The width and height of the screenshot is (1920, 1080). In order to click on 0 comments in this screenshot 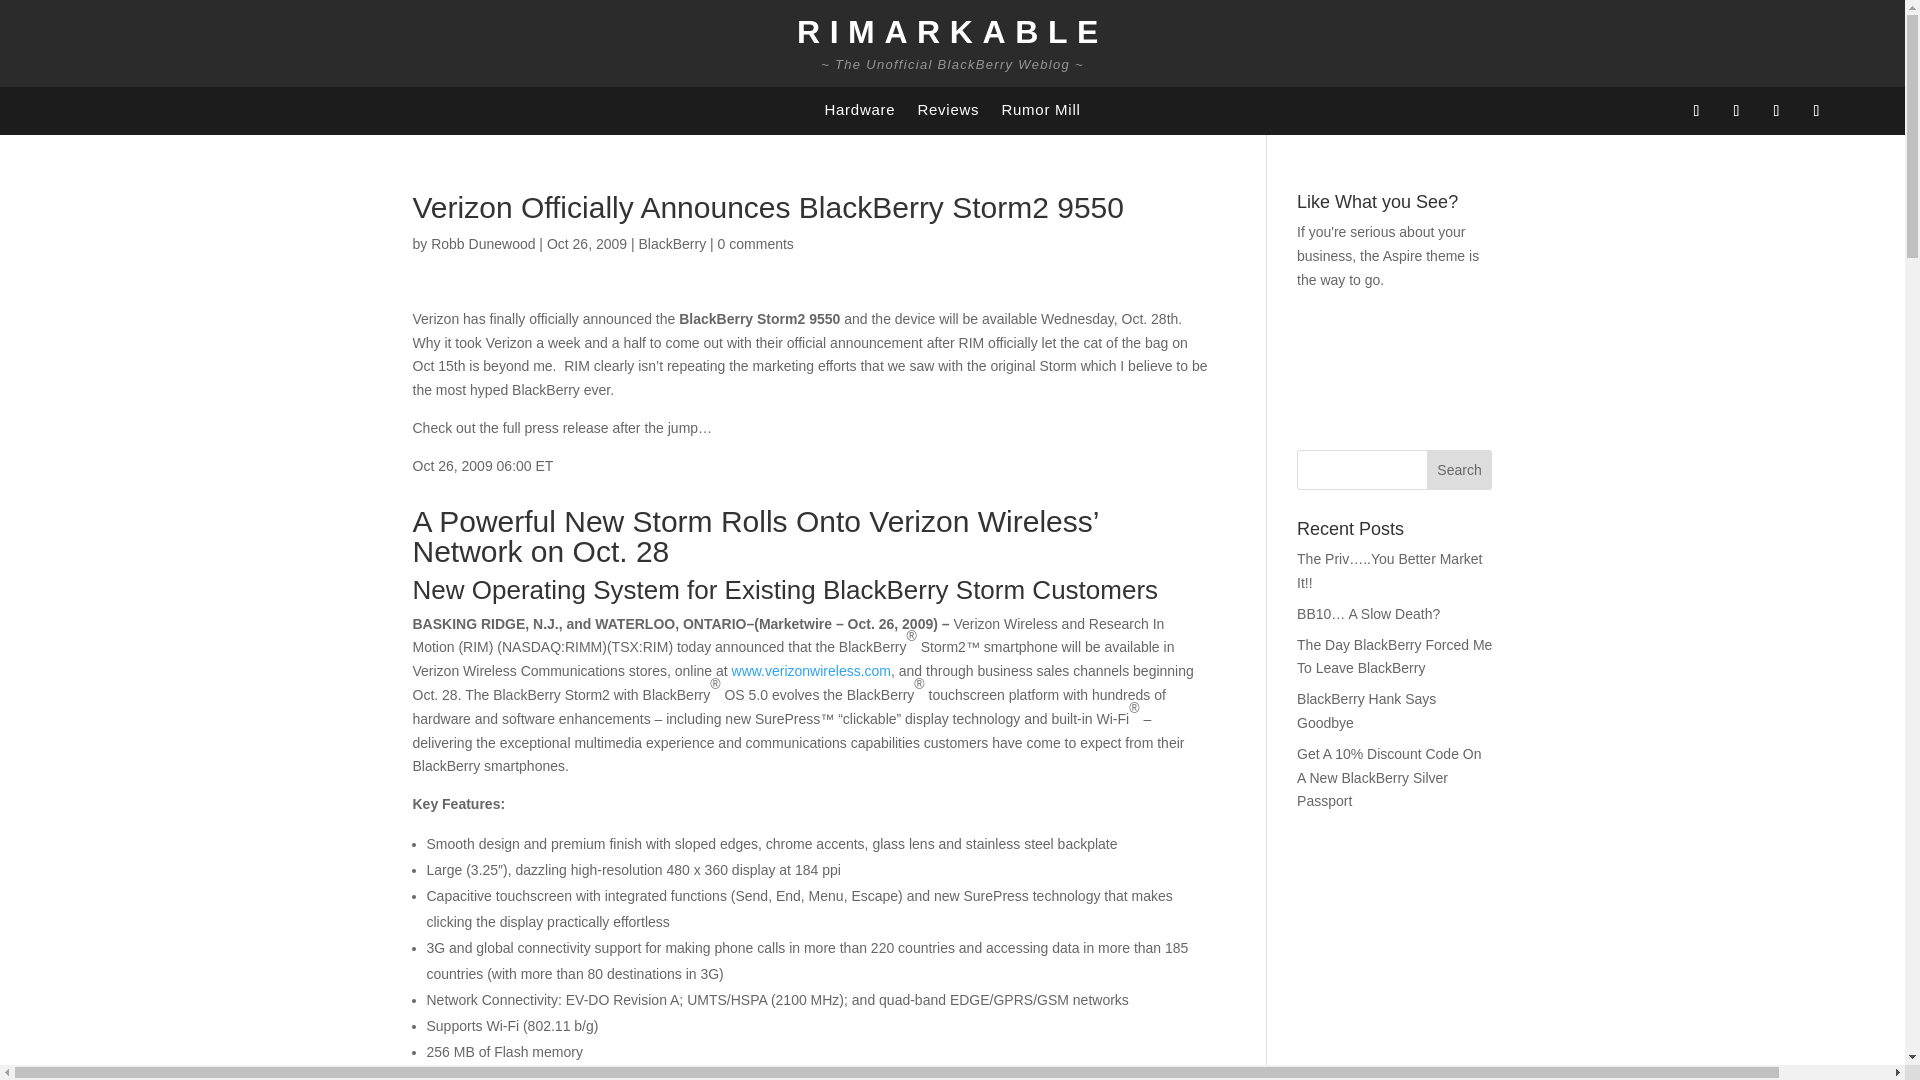, I will do `click(756, 244)`.